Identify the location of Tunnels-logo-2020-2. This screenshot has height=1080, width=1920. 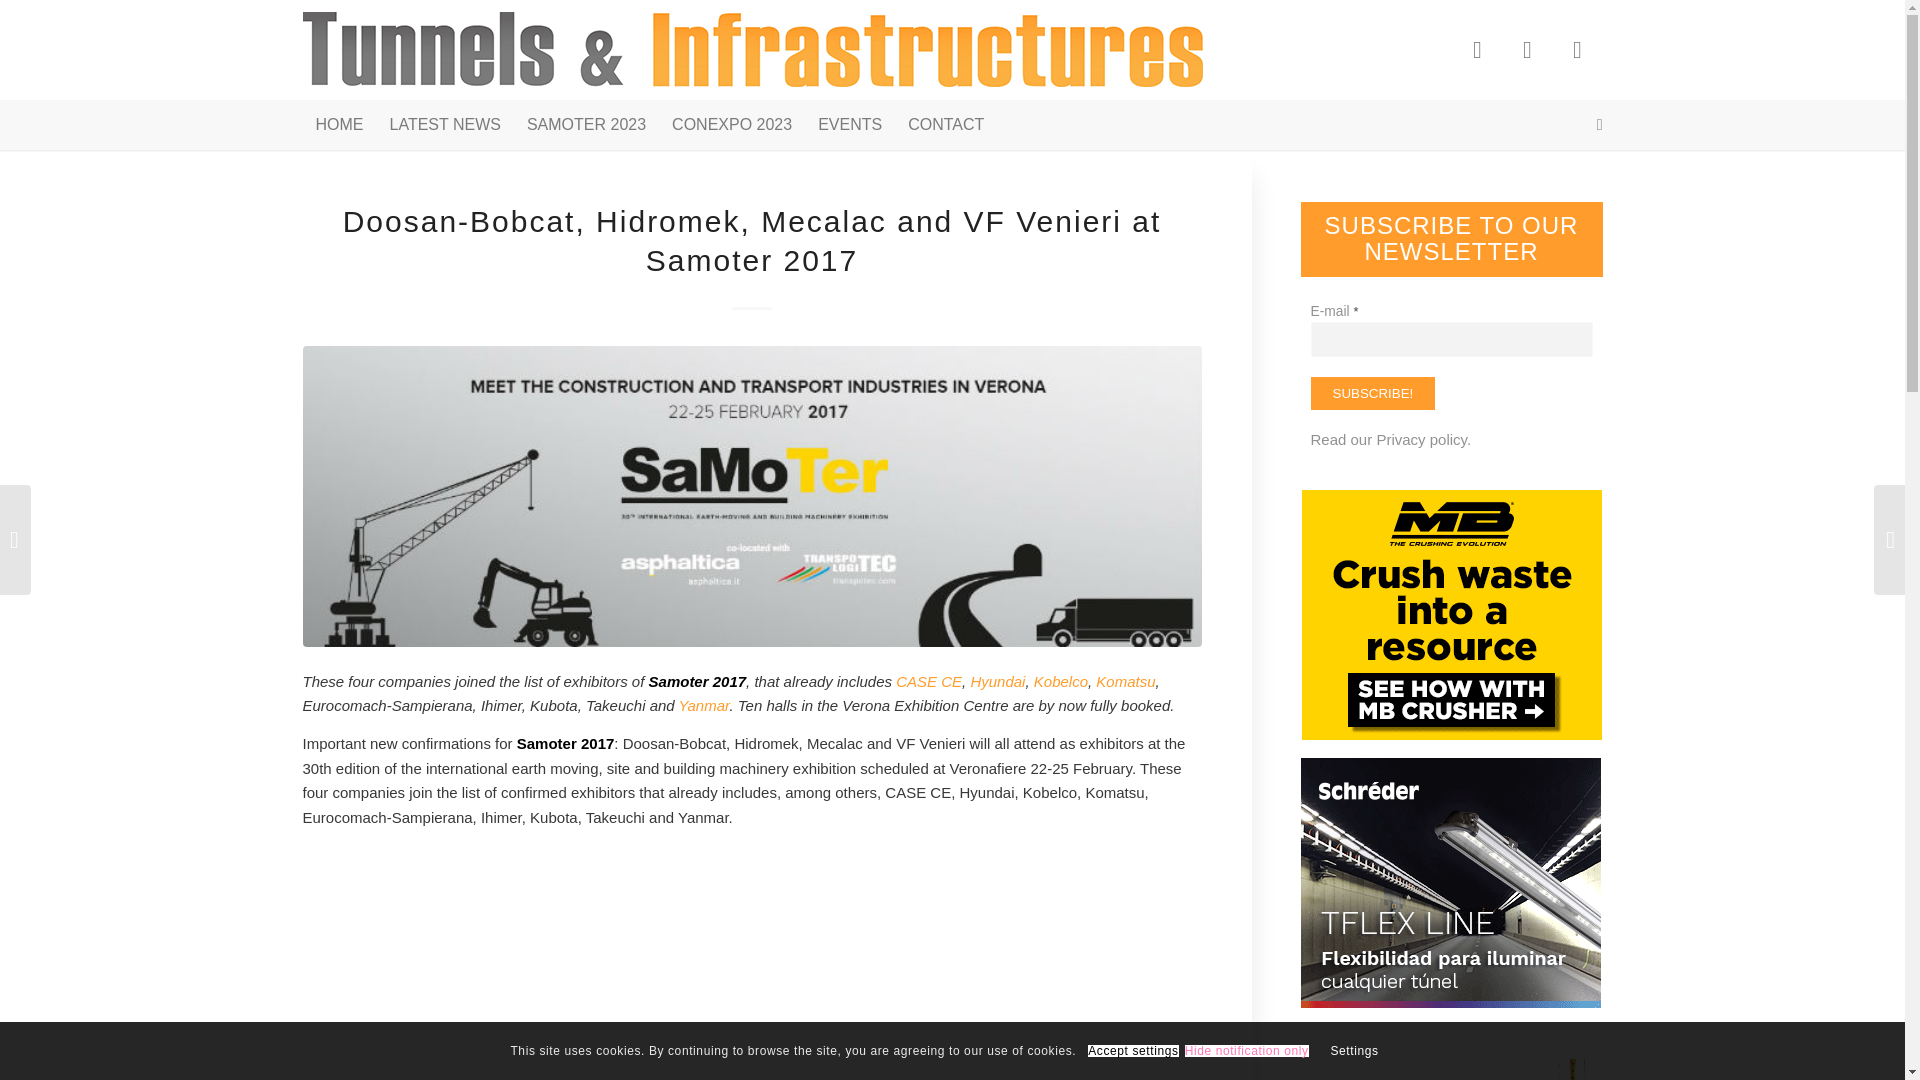
(751, 50).